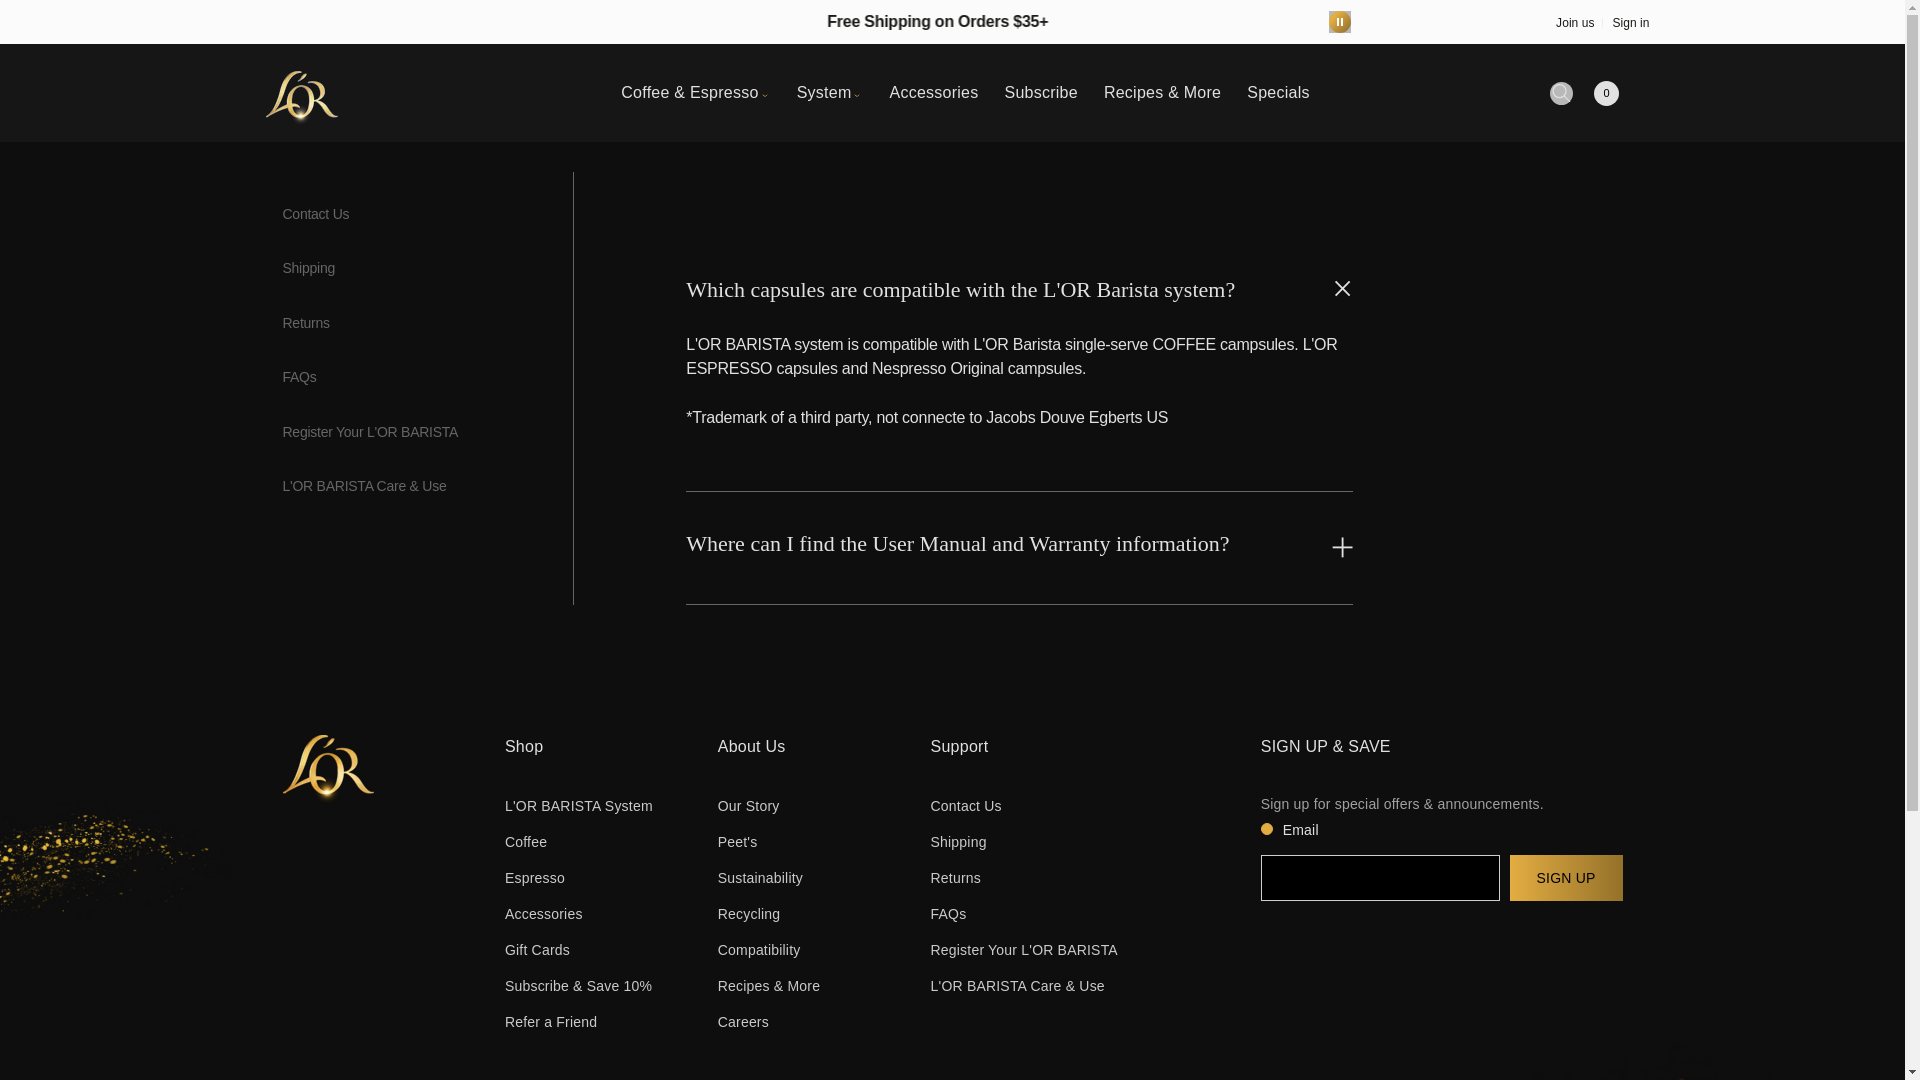  What do you see at coordinates (932, 92) in the screenshot?
I see `Accessories` at bounding box center [932, 92].